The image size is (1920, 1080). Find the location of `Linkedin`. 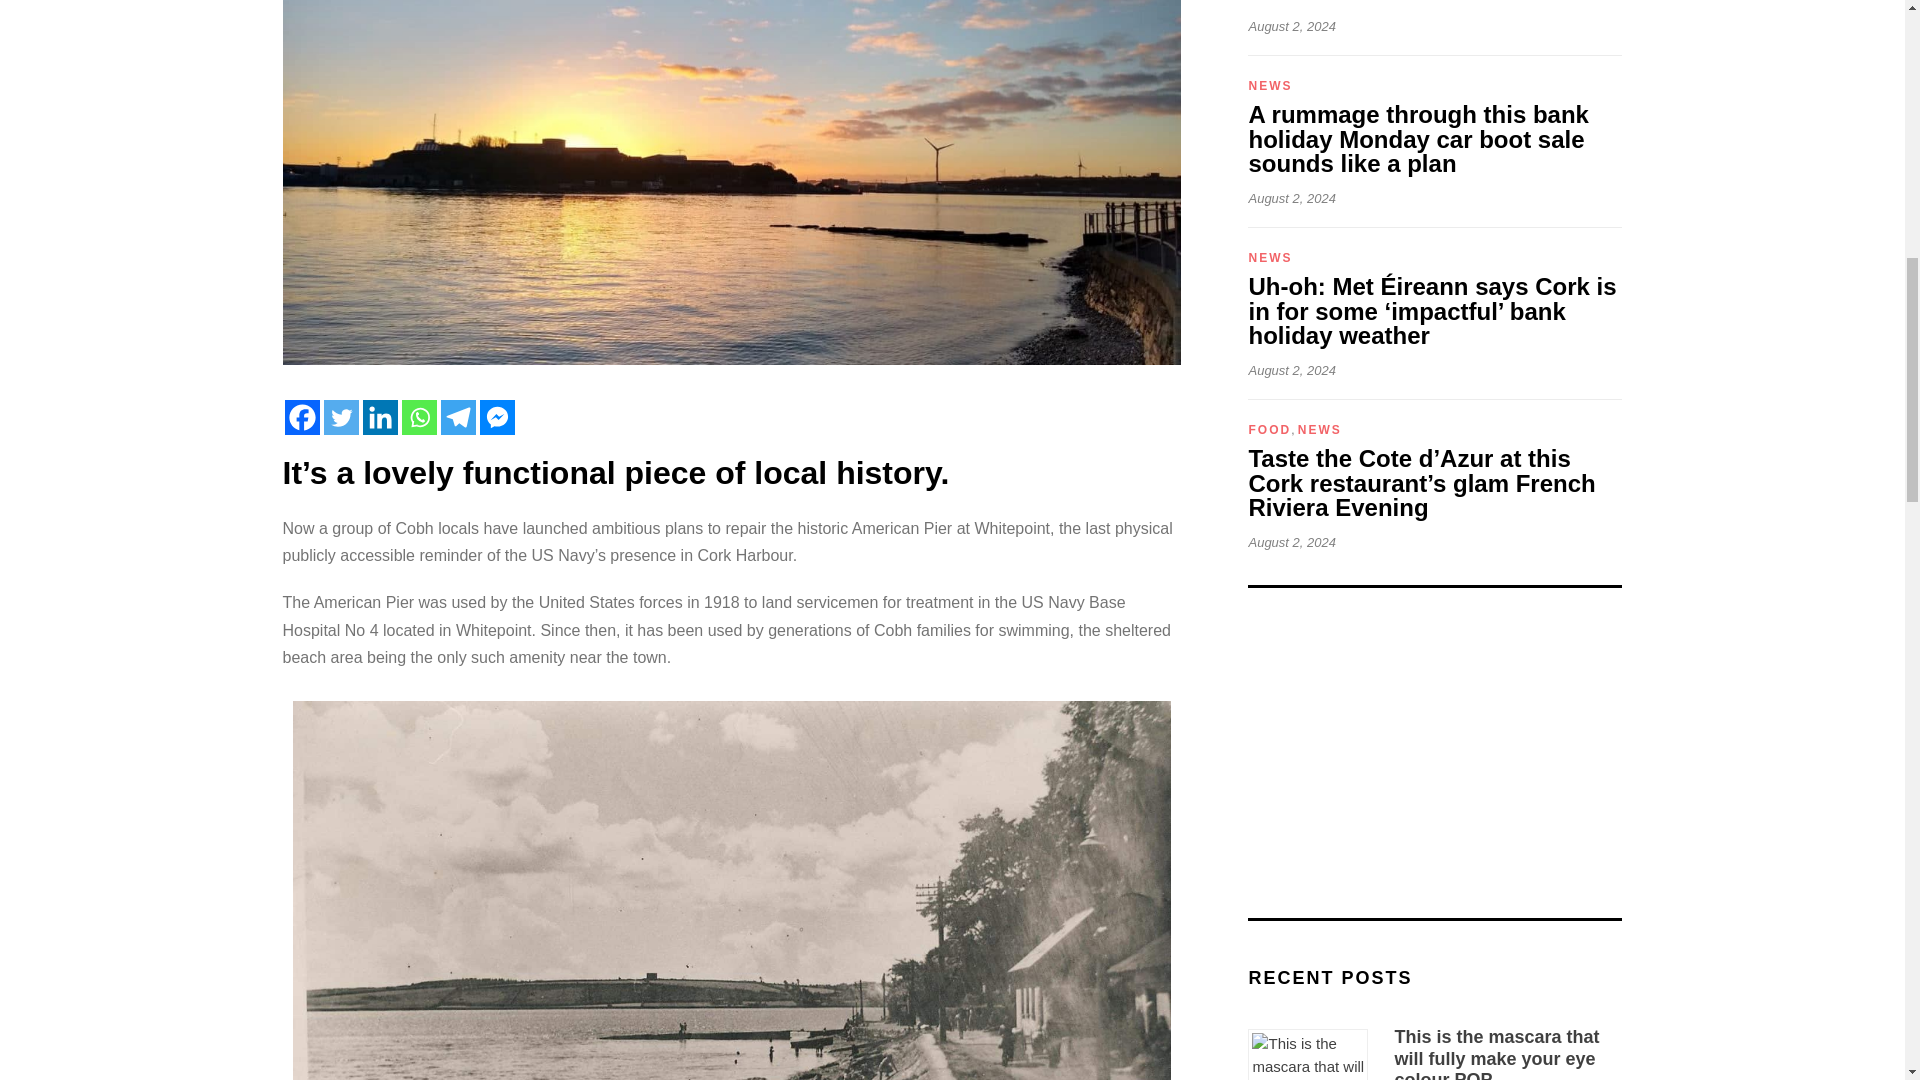

Linkedin is located at coordinates (380, 417).